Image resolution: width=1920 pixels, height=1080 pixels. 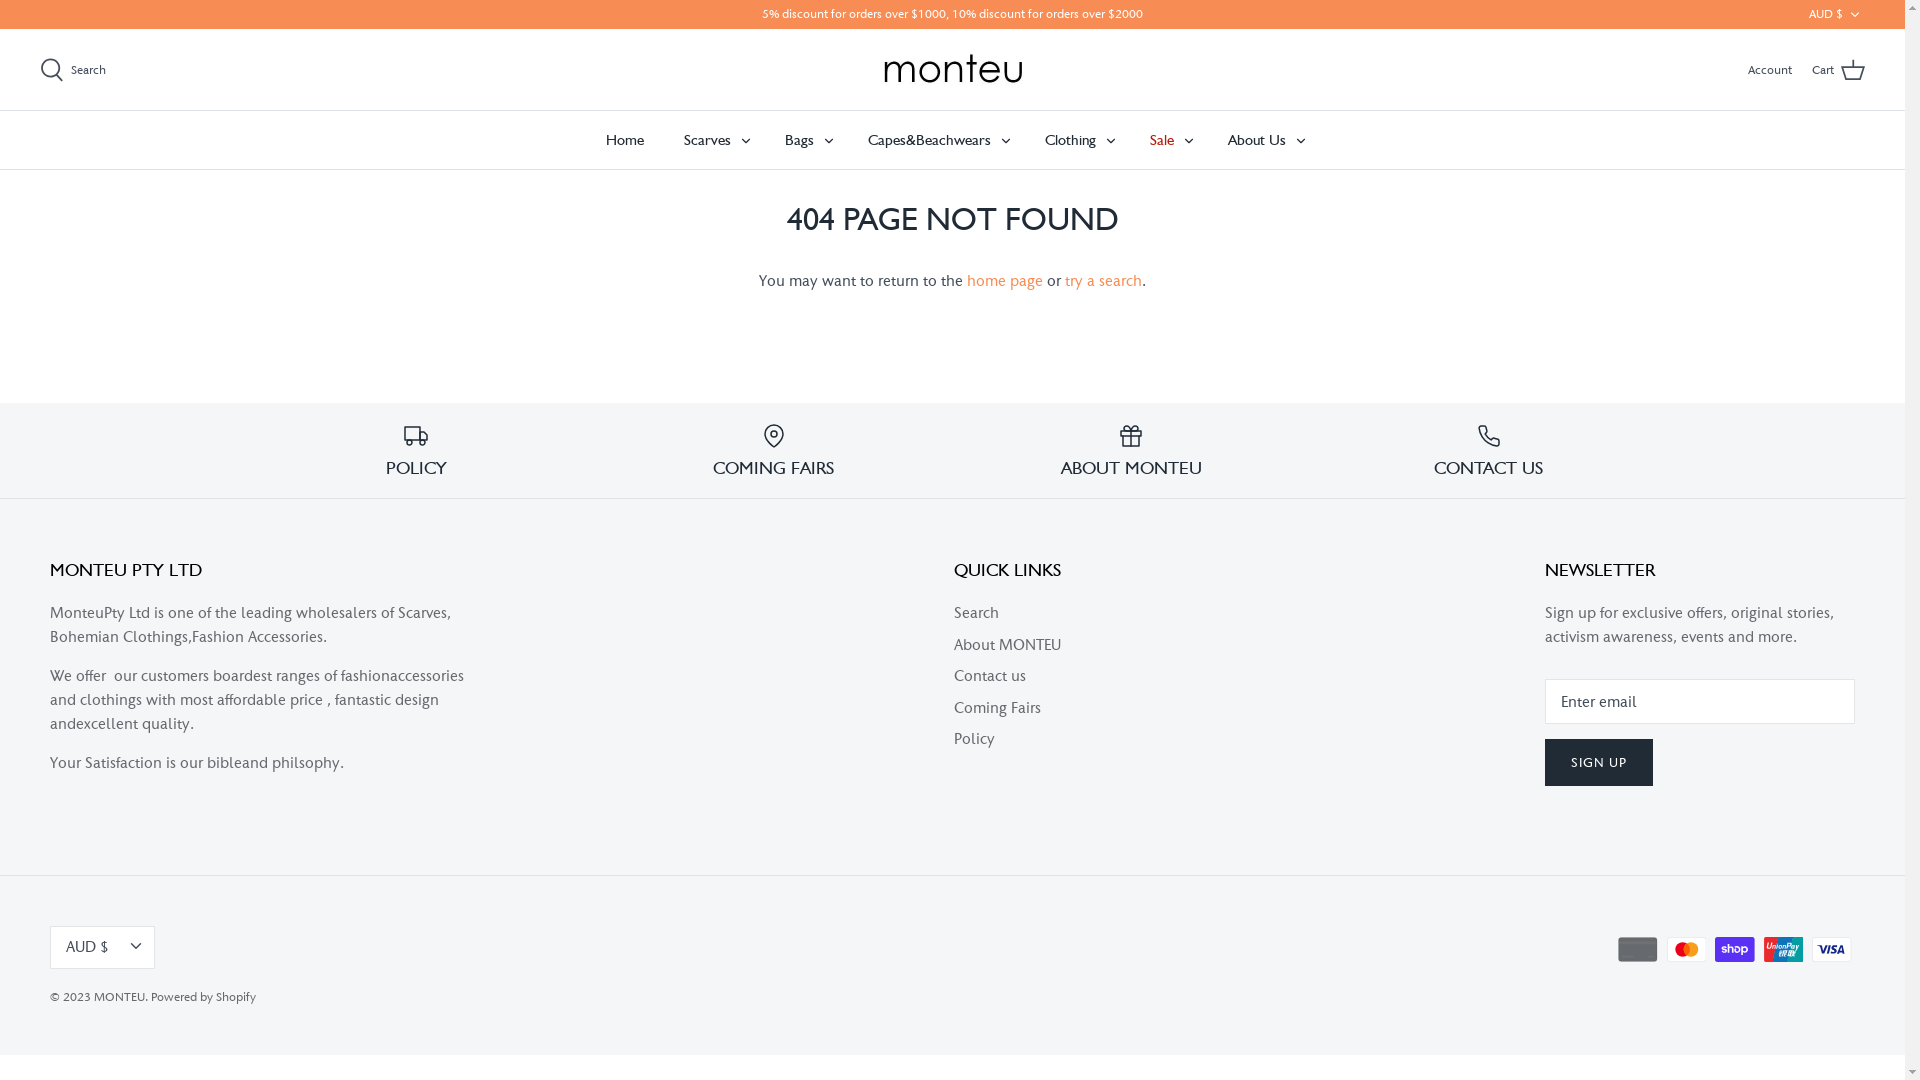 I want to click on Coming Fairs, so click(x=998, y=708).